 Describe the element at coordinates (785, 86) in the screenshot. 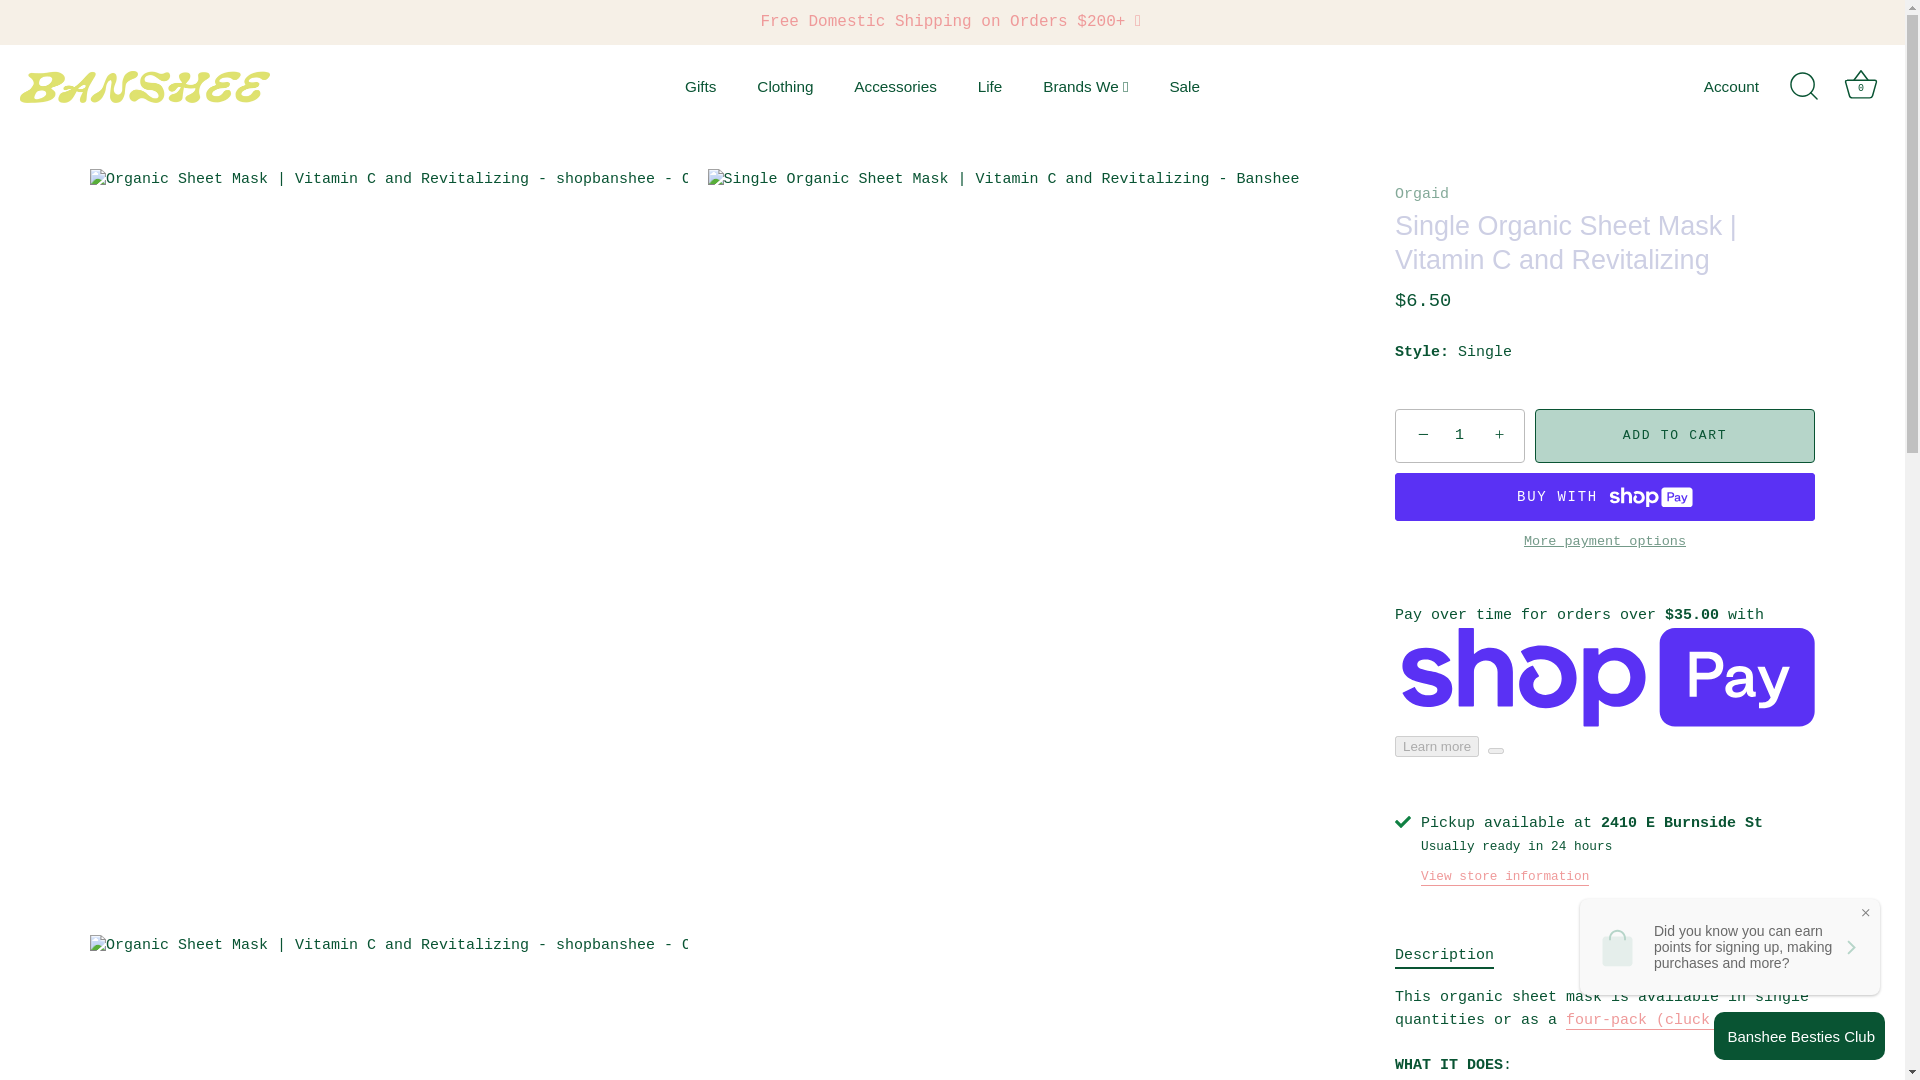

I see `Clothing` at that location.